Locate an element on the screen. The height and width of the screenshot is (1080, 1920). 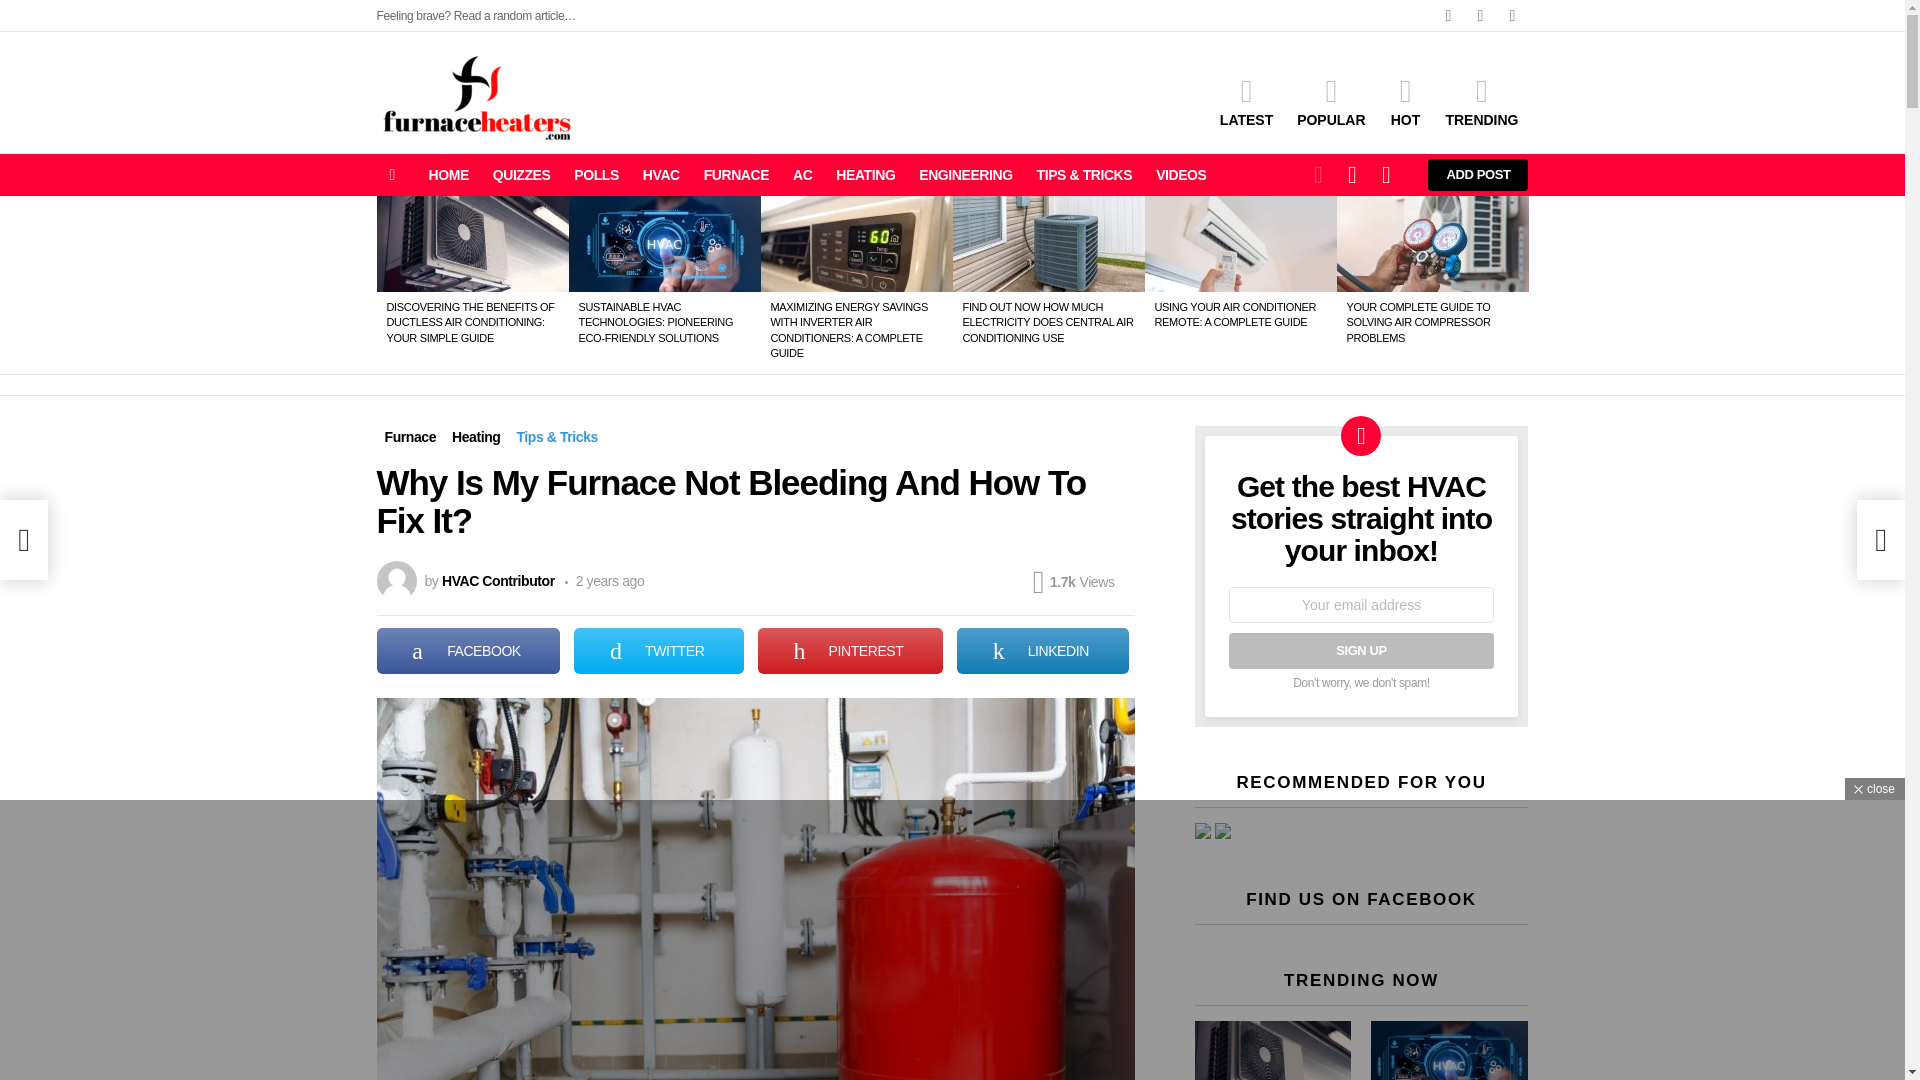
ENGINEERING is located at coordinates (964, 174).